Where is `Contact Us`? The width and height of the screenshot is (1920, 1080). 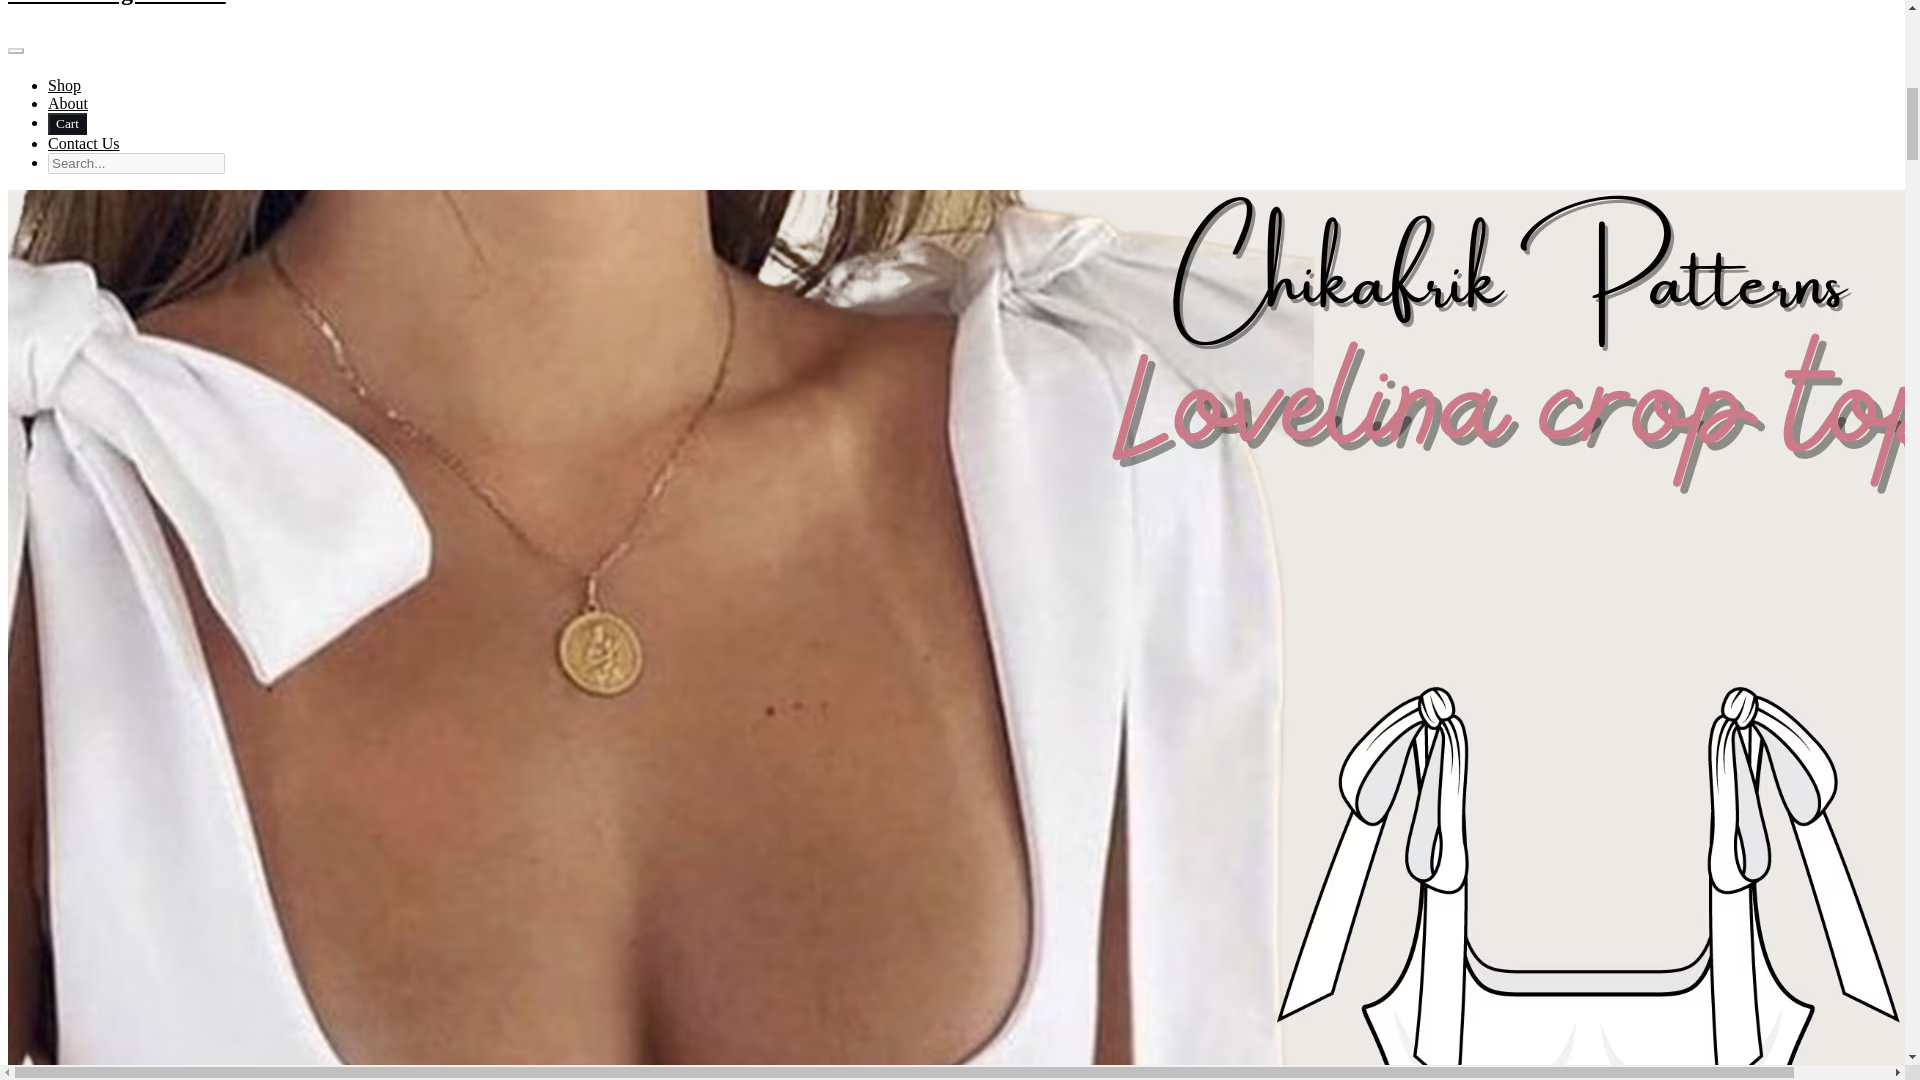
Contact Us is located at coordinates (84, 144).